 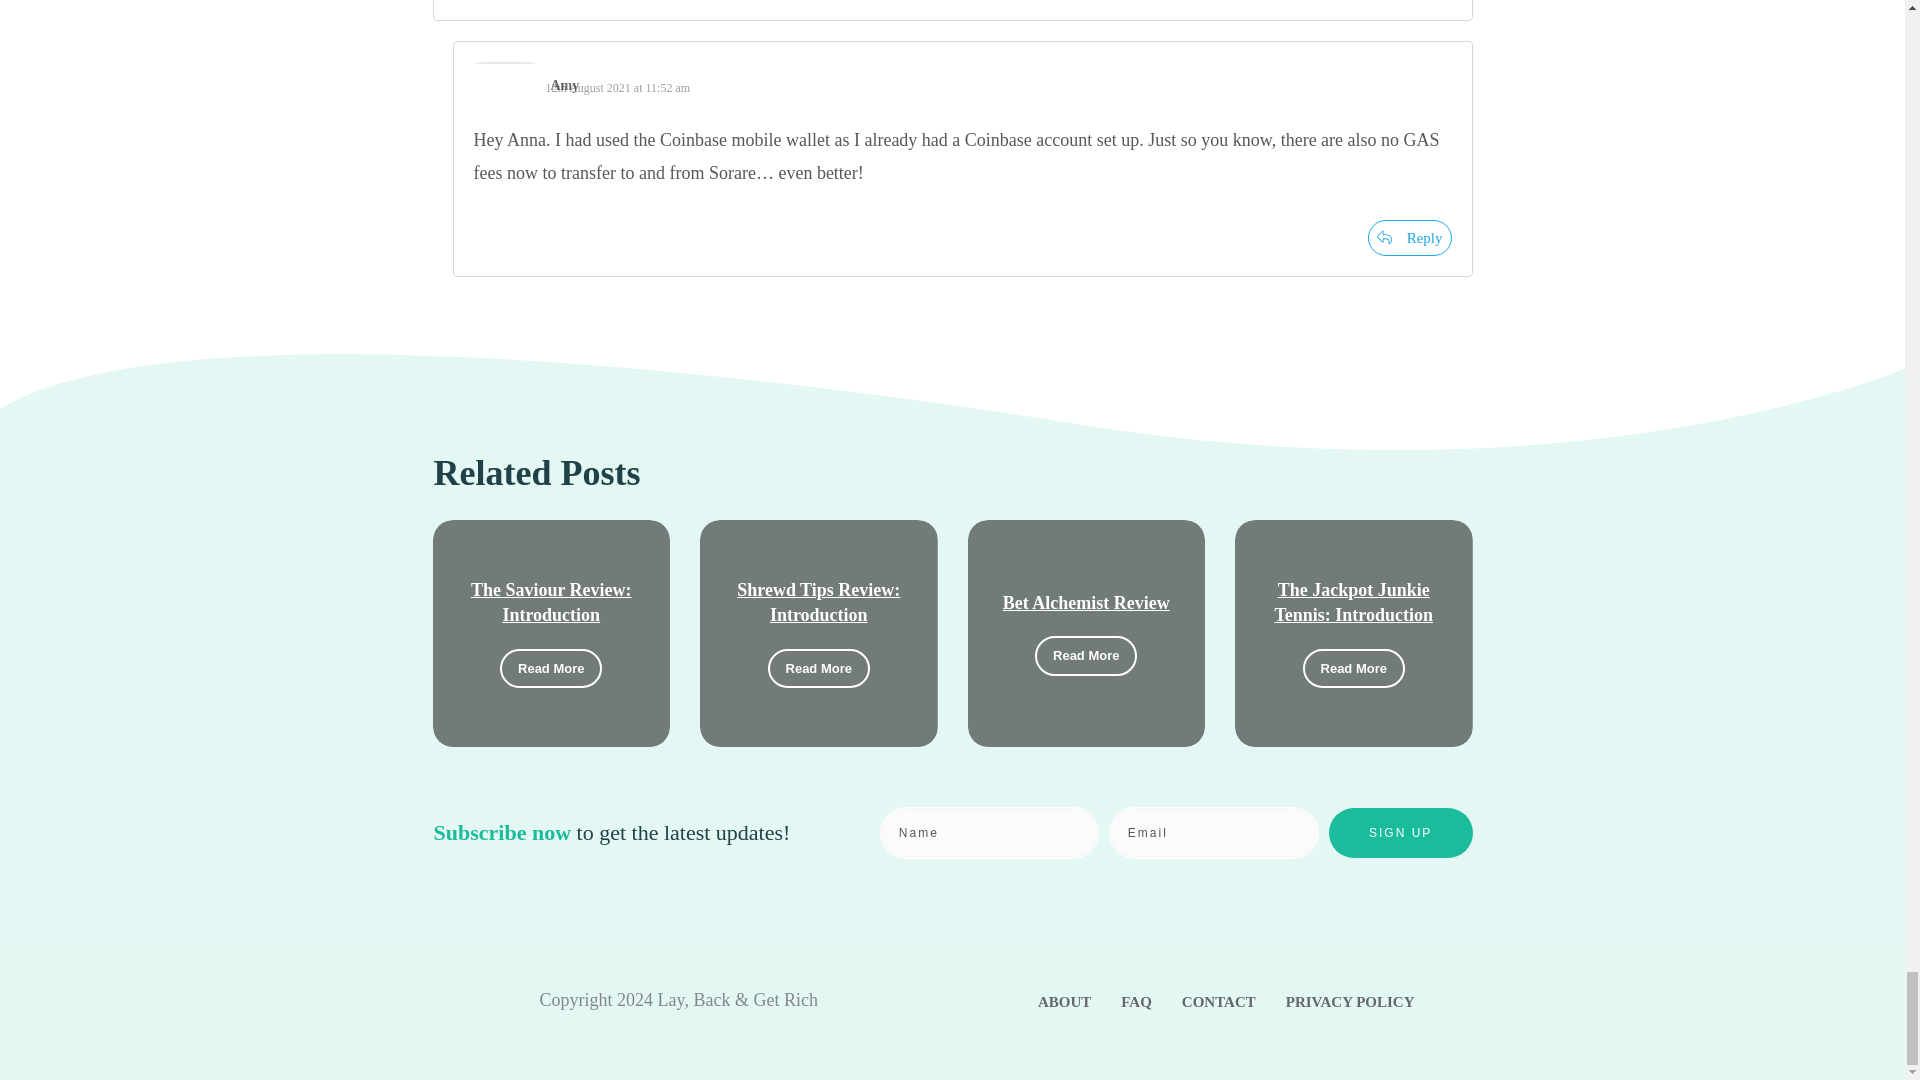 What do you see at coordinates (1086, 602) in the screenshot?
I see `Bet Alchemist Review` at bounding box center [1086, 602].